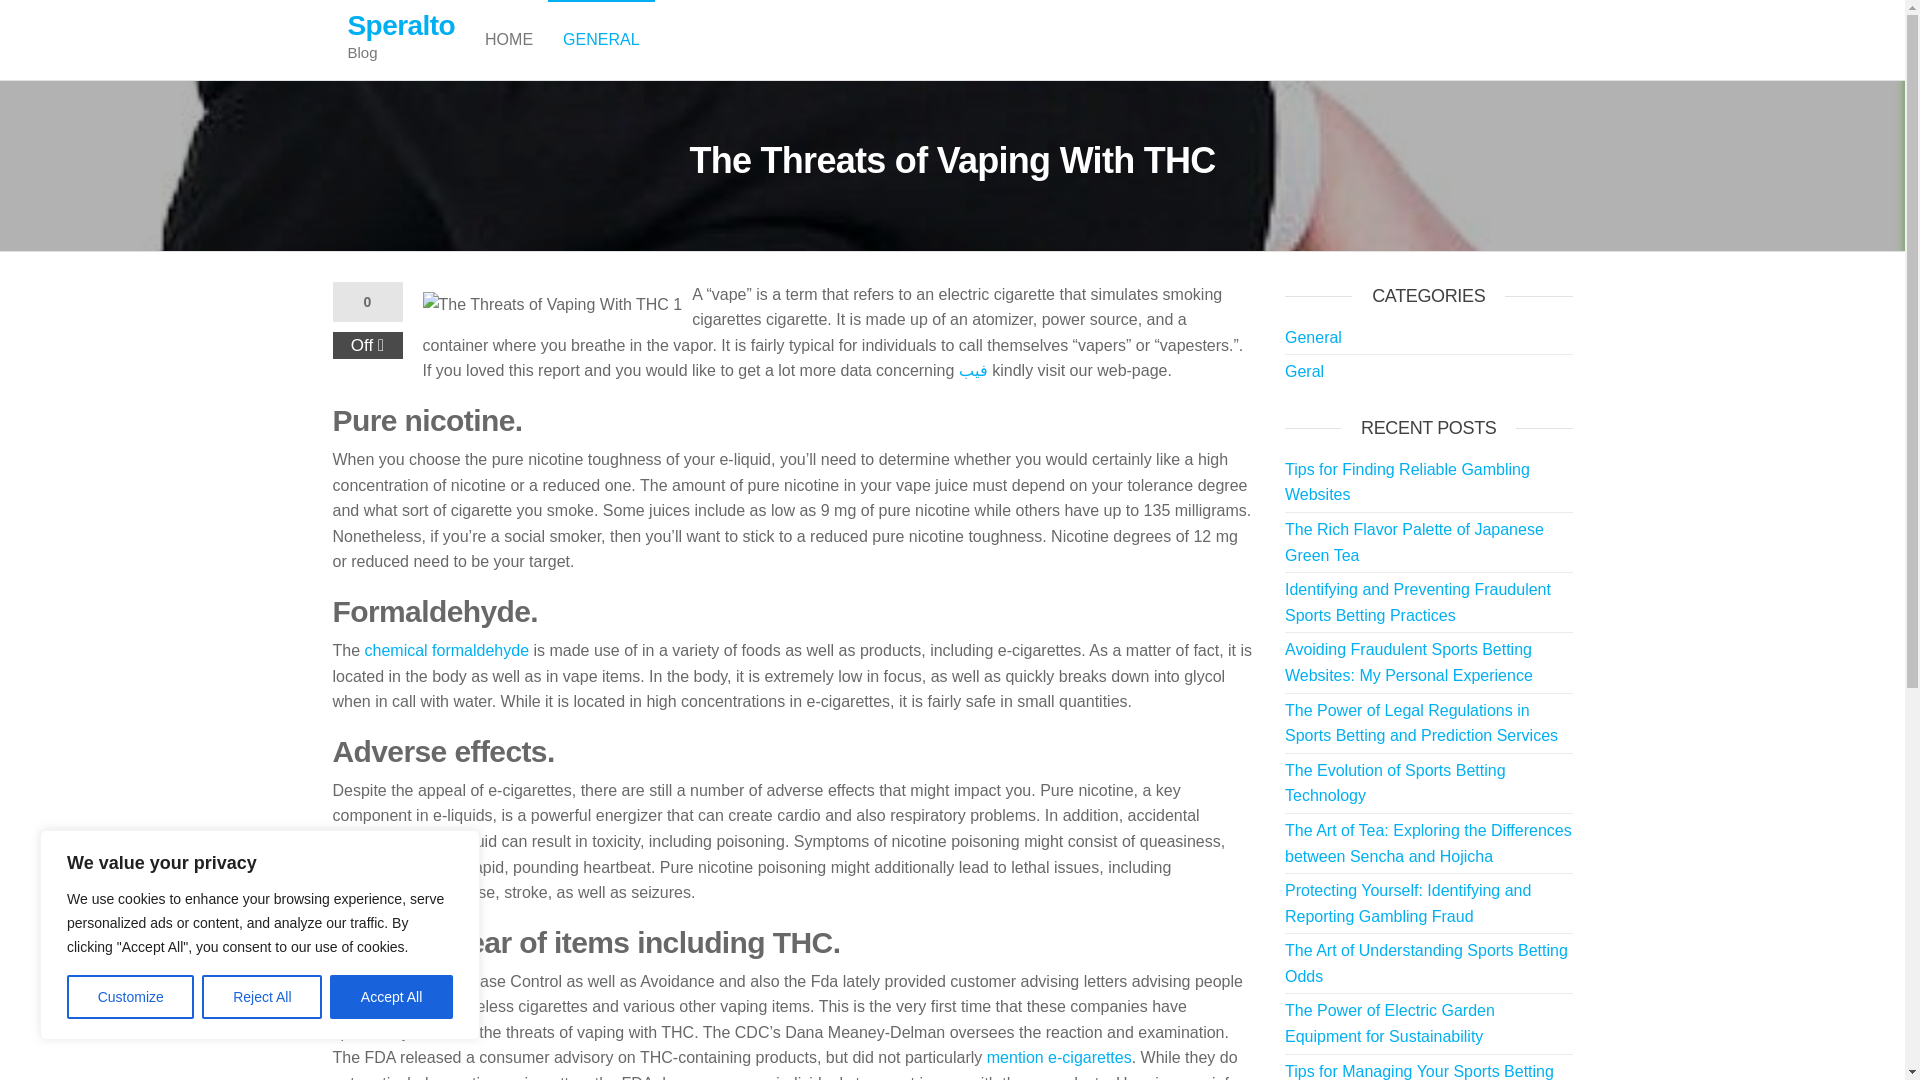  Describe the element at coordinates (1407, 482) in the screenshot. I see `Tips for Finding Reliable Gambling Websites` at that location.